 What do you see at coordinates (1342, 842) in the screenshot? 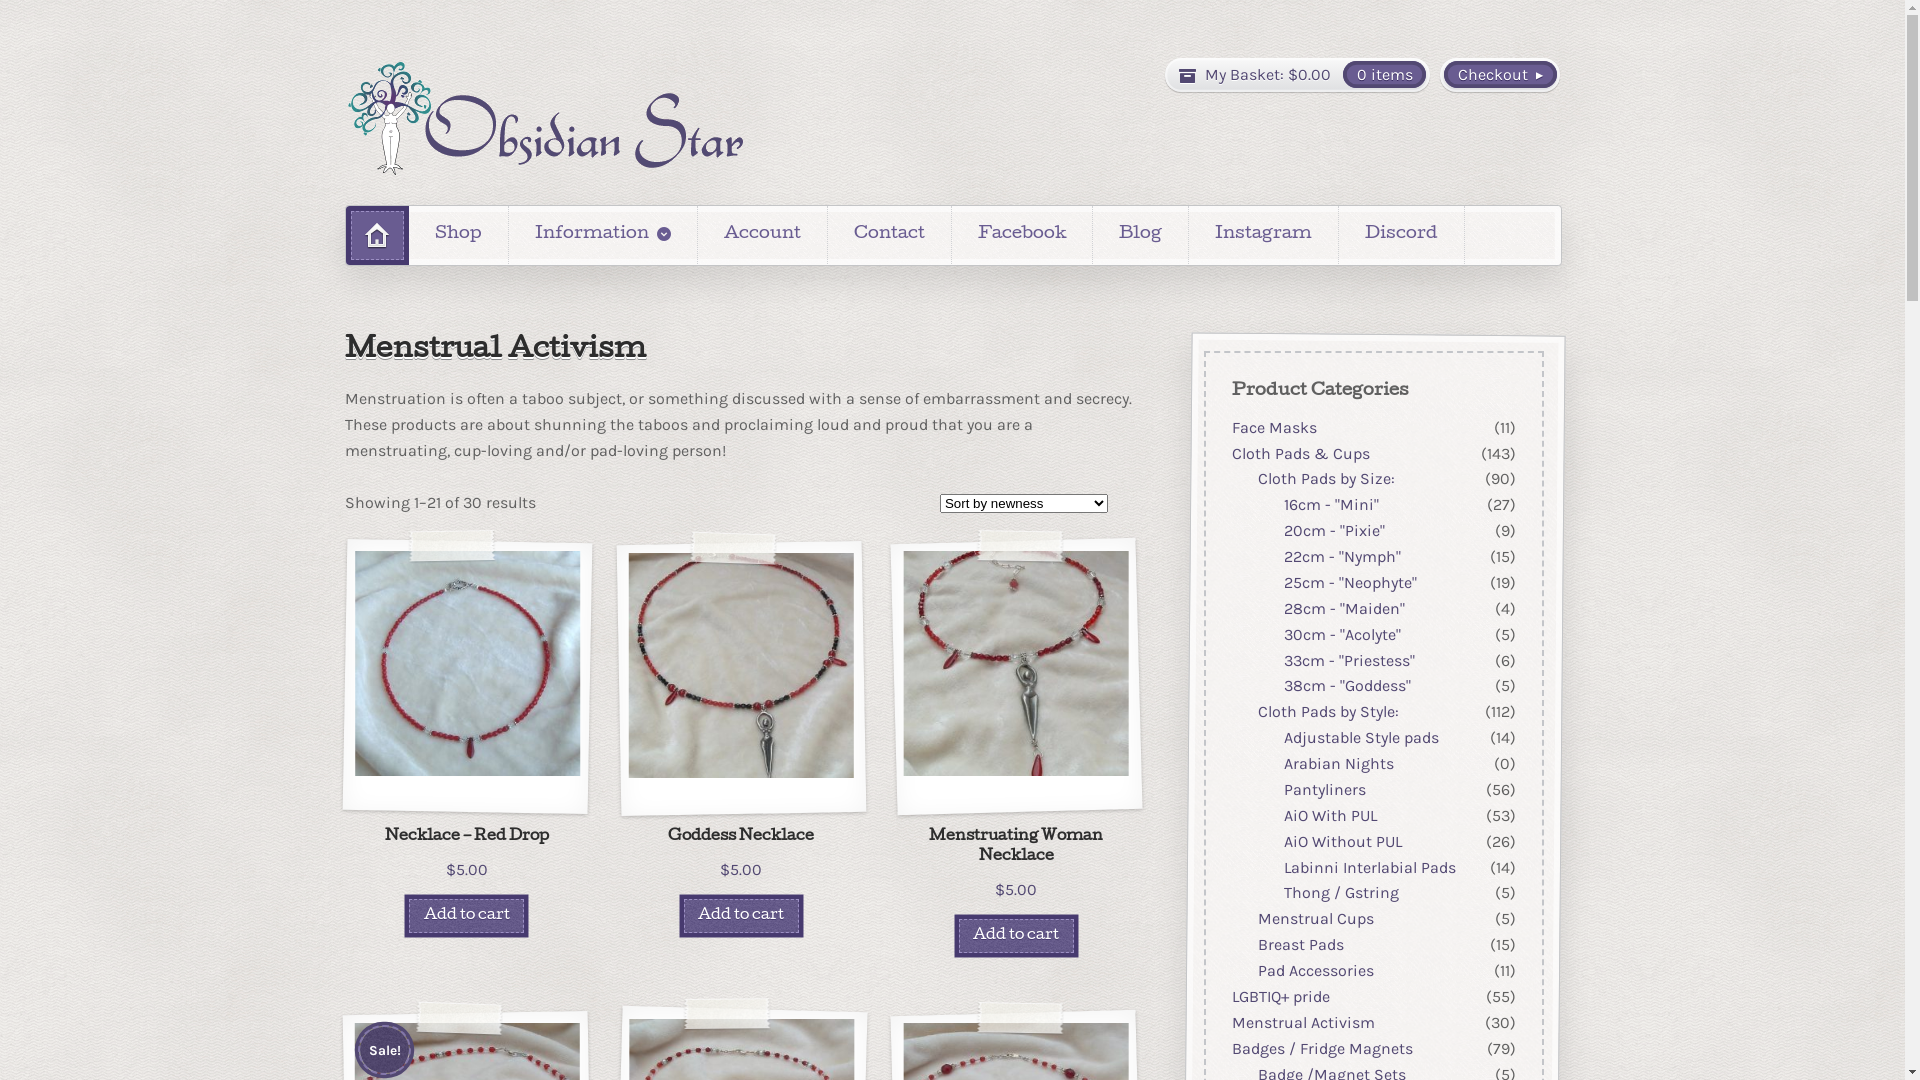
I see `AiO Without PUL` at bounding box center [1342, 842].